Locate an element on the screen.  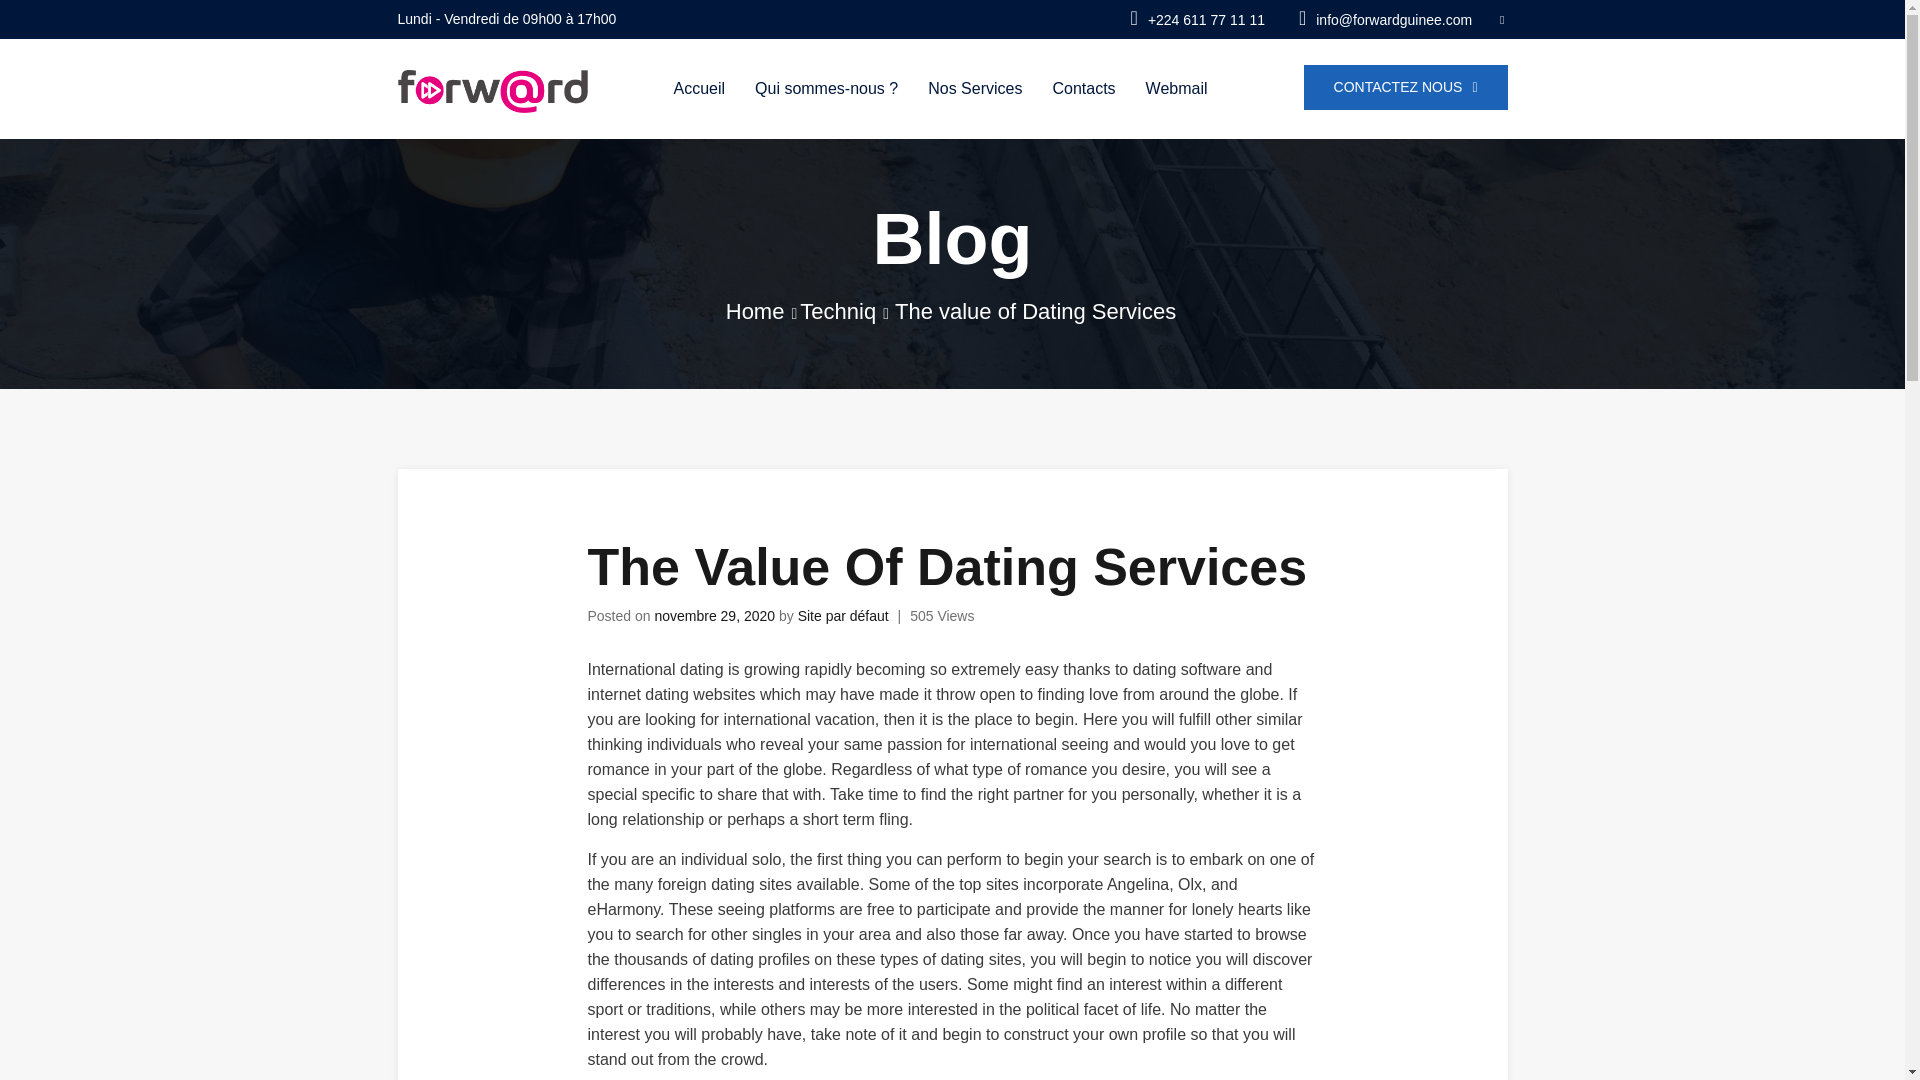
Qui sommes-nous ? is located at coordinates (826, 89).